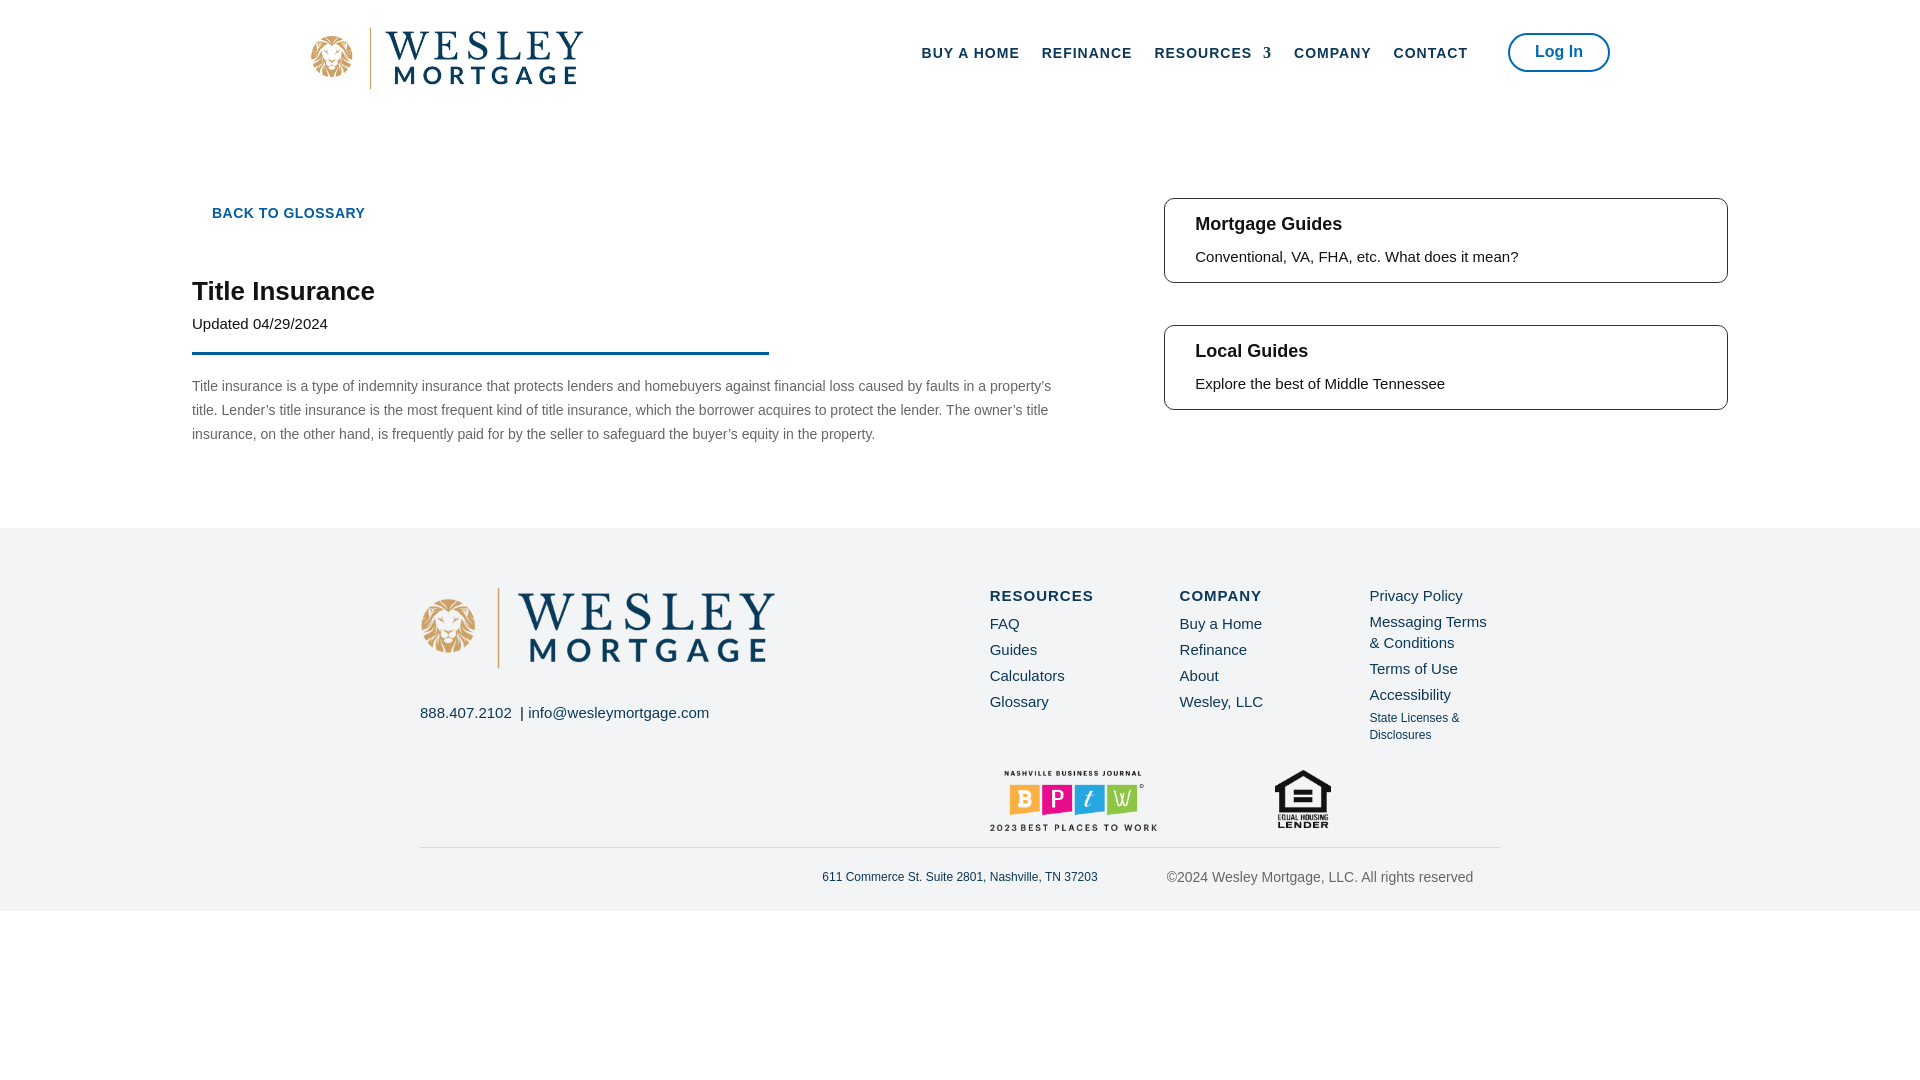 The height and width of the screenshot is (1080, 1920). What do you see at coordinates (1212, 57) in the screenshot?
I see `RESOURCES` at bounding box center [1212, 57].